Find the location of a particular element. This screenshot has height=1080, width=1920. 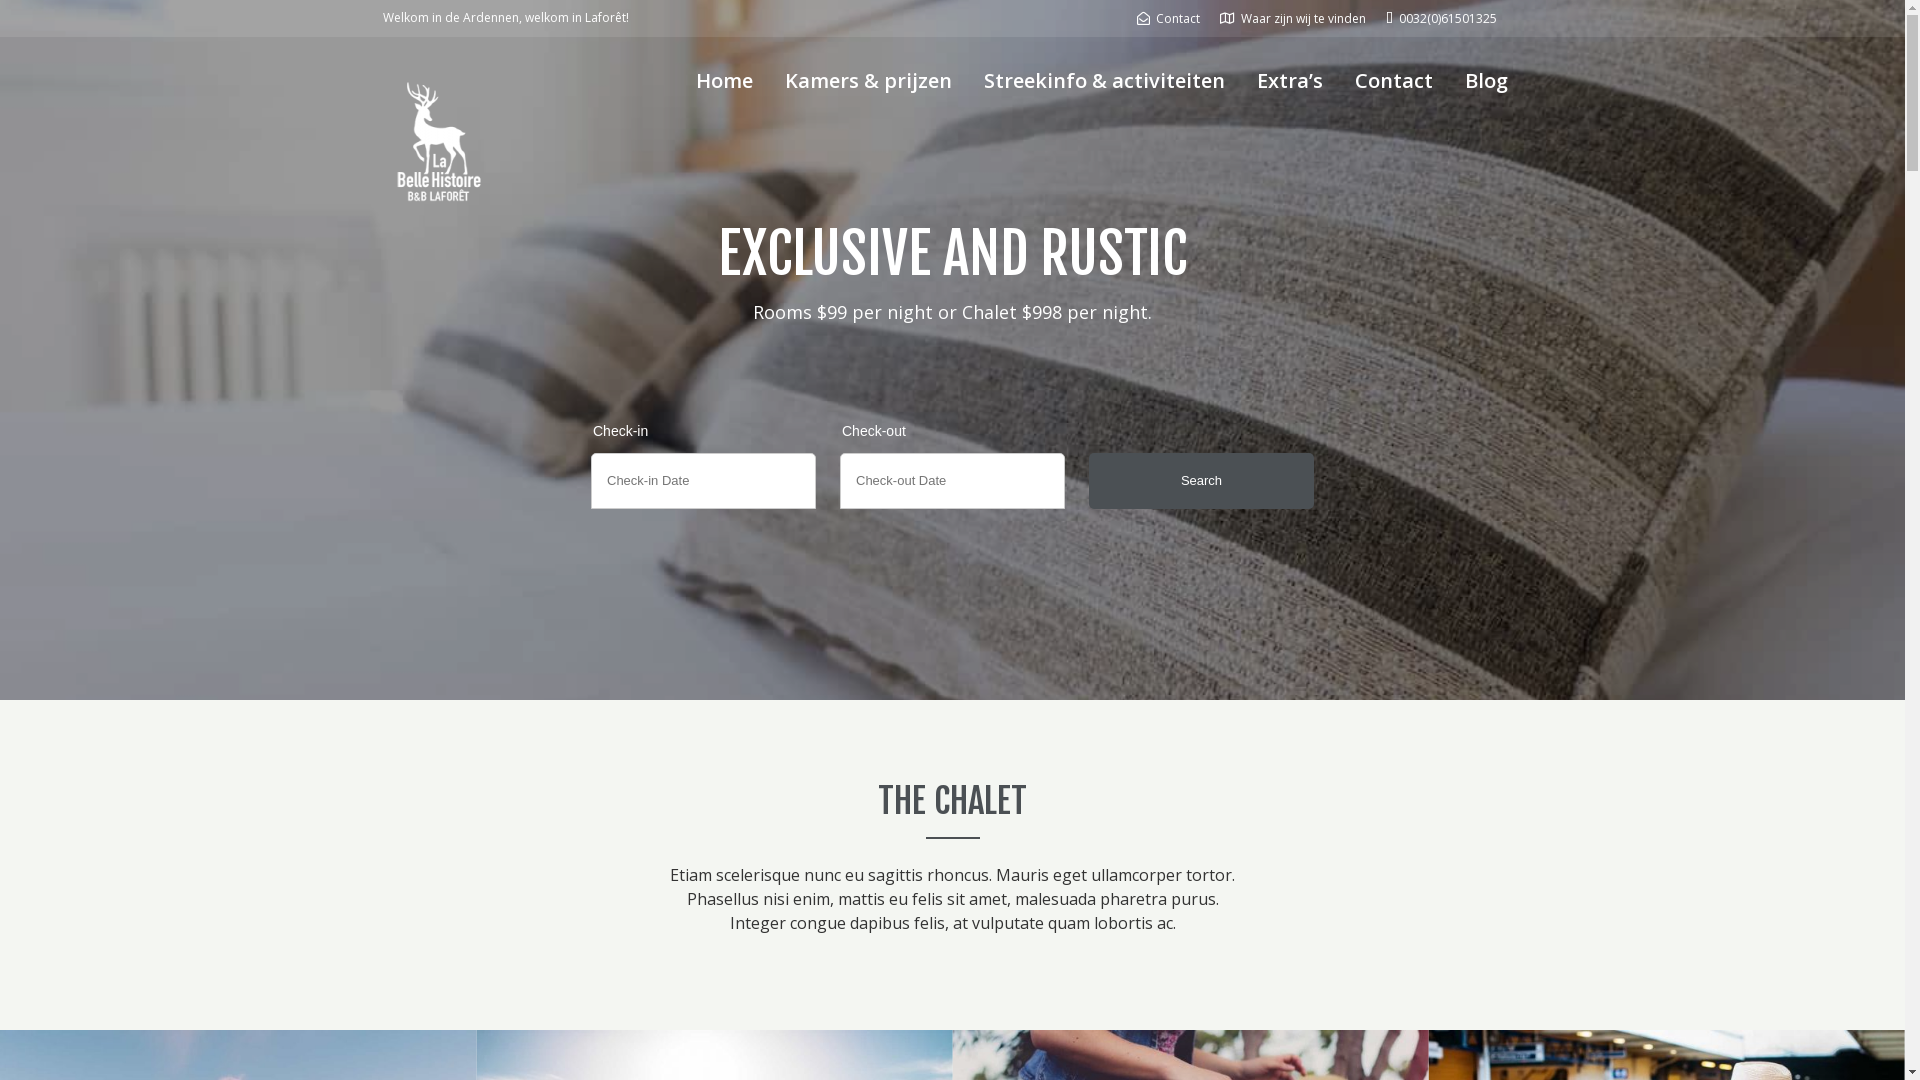

Blog is located at coordinates (1486, 81).